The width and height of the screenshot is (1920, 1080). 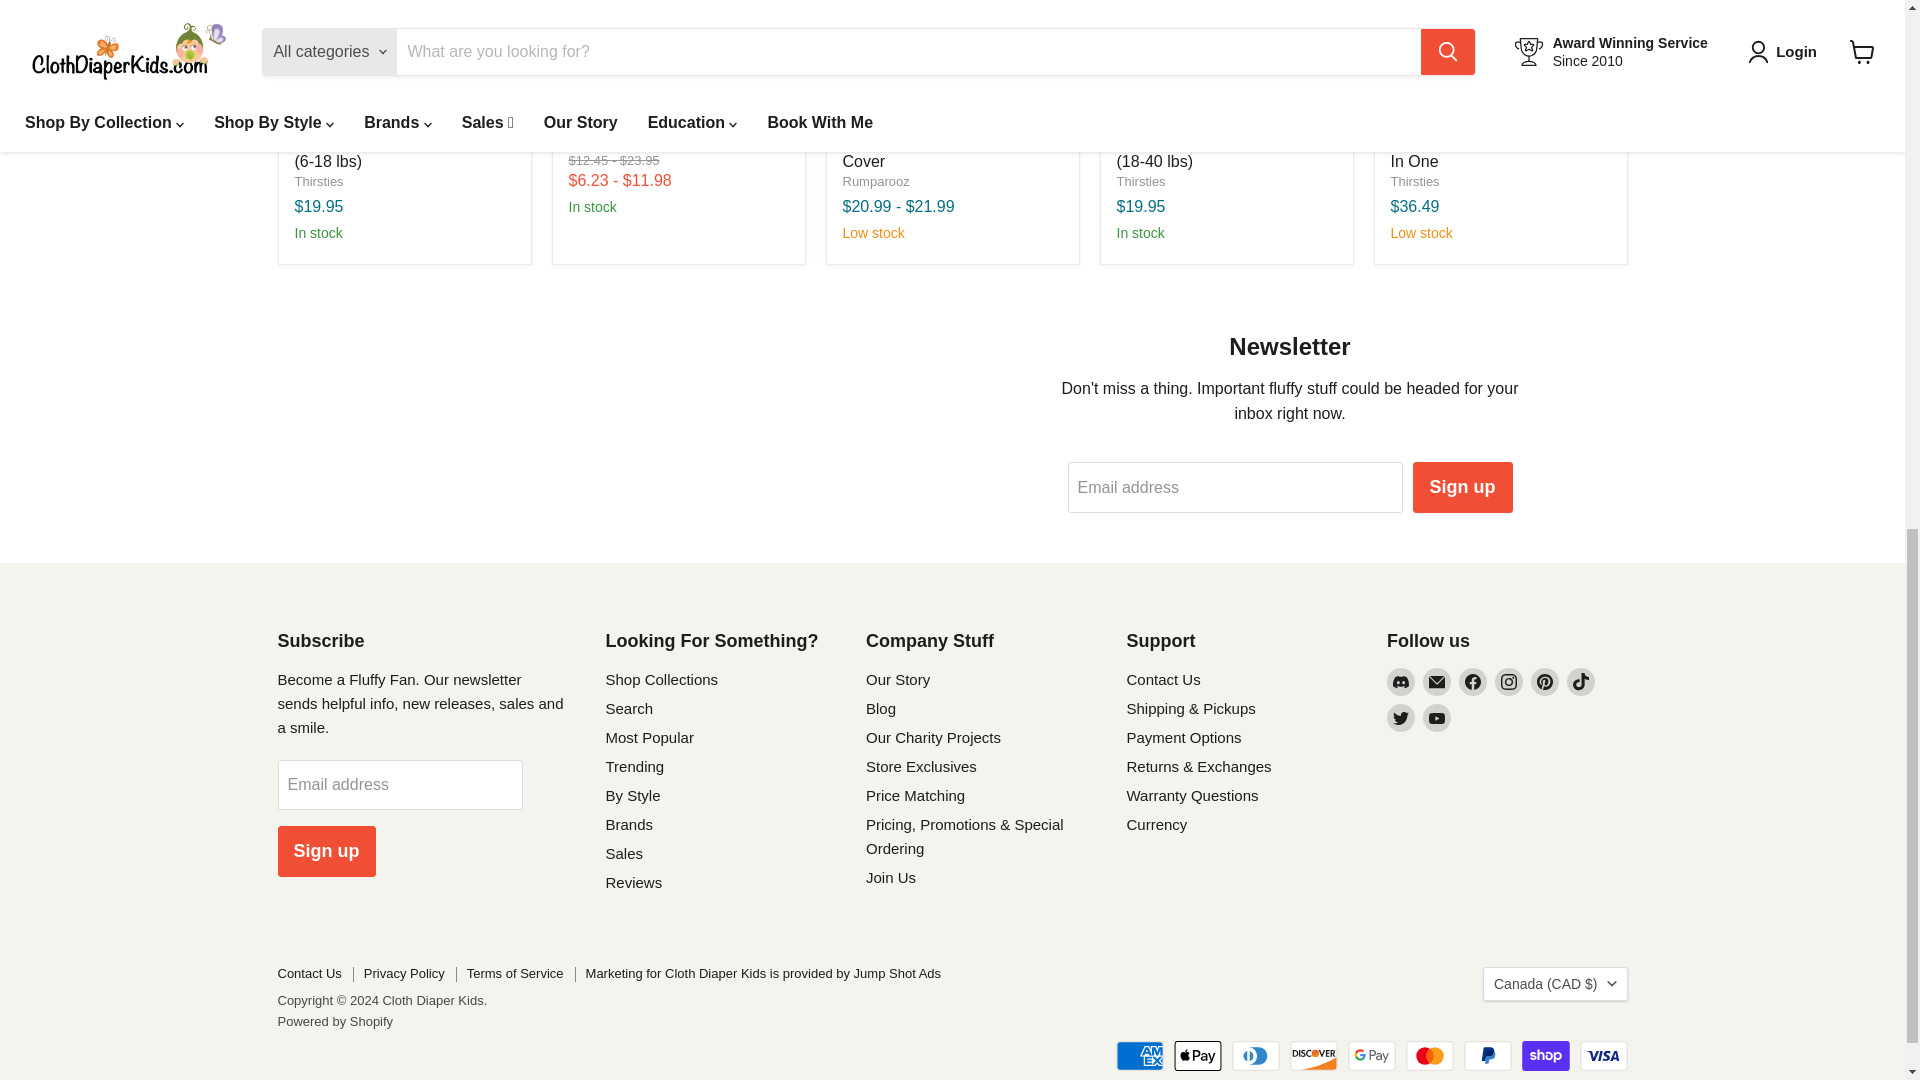 I want to click on Twitter, so click(x=1400, y=718).